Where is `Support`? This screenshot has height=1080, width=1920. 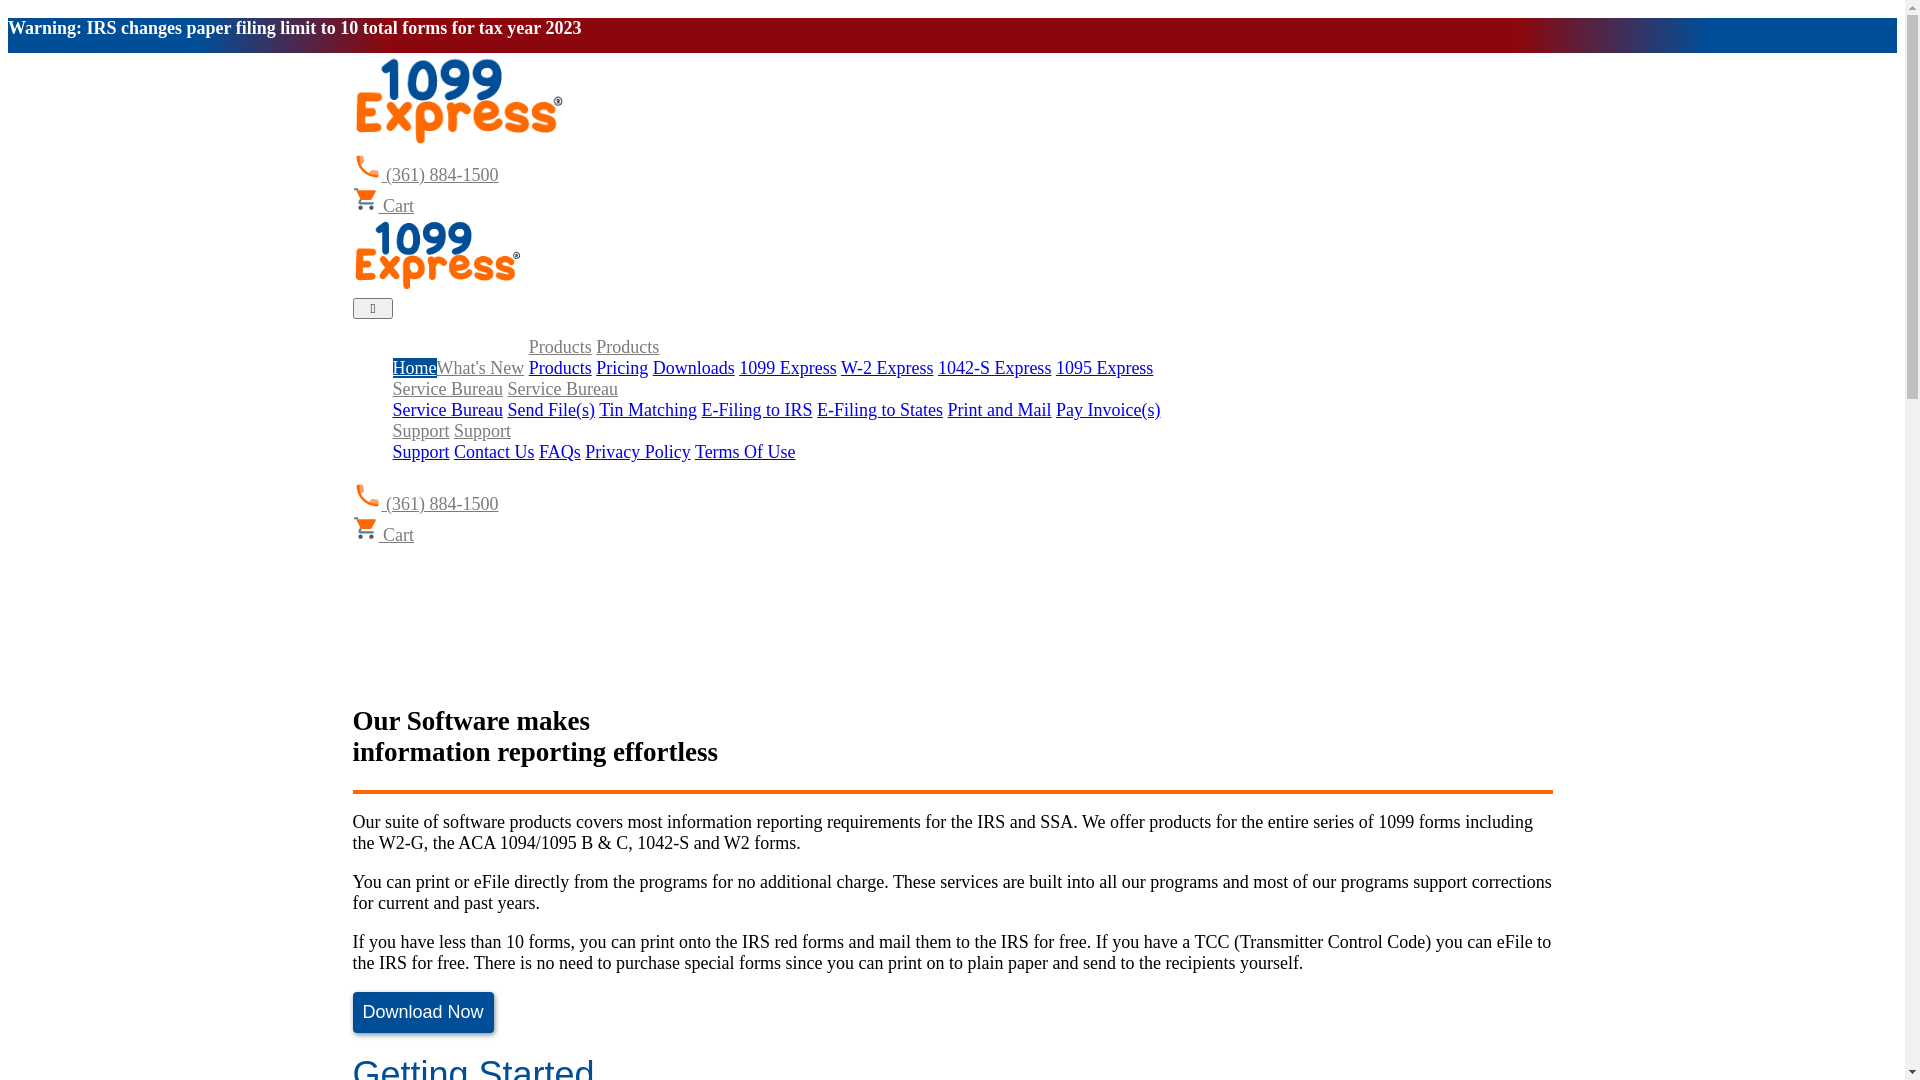
Support is located at coordinates (420, 431).